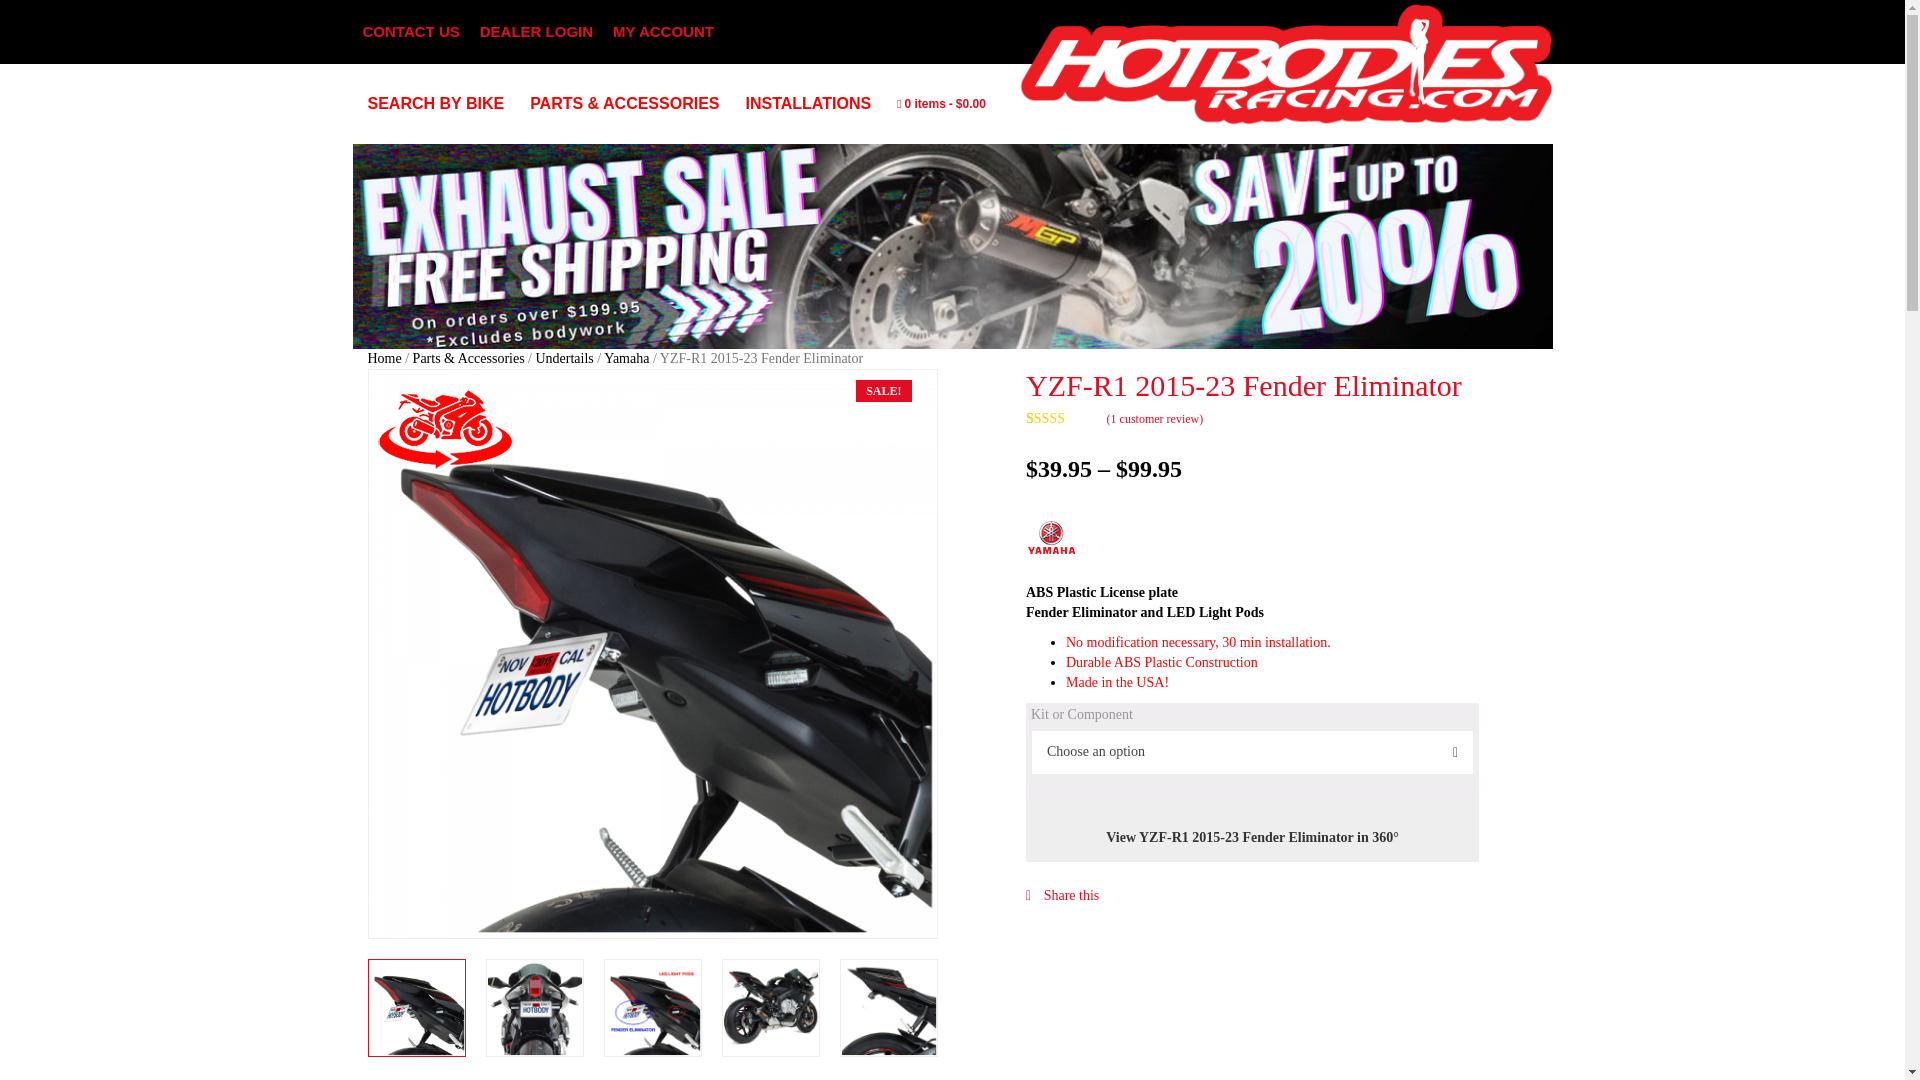  Describe the element at coordinates (942, 104) in the screenshot. I see `Start shopping` at that location.